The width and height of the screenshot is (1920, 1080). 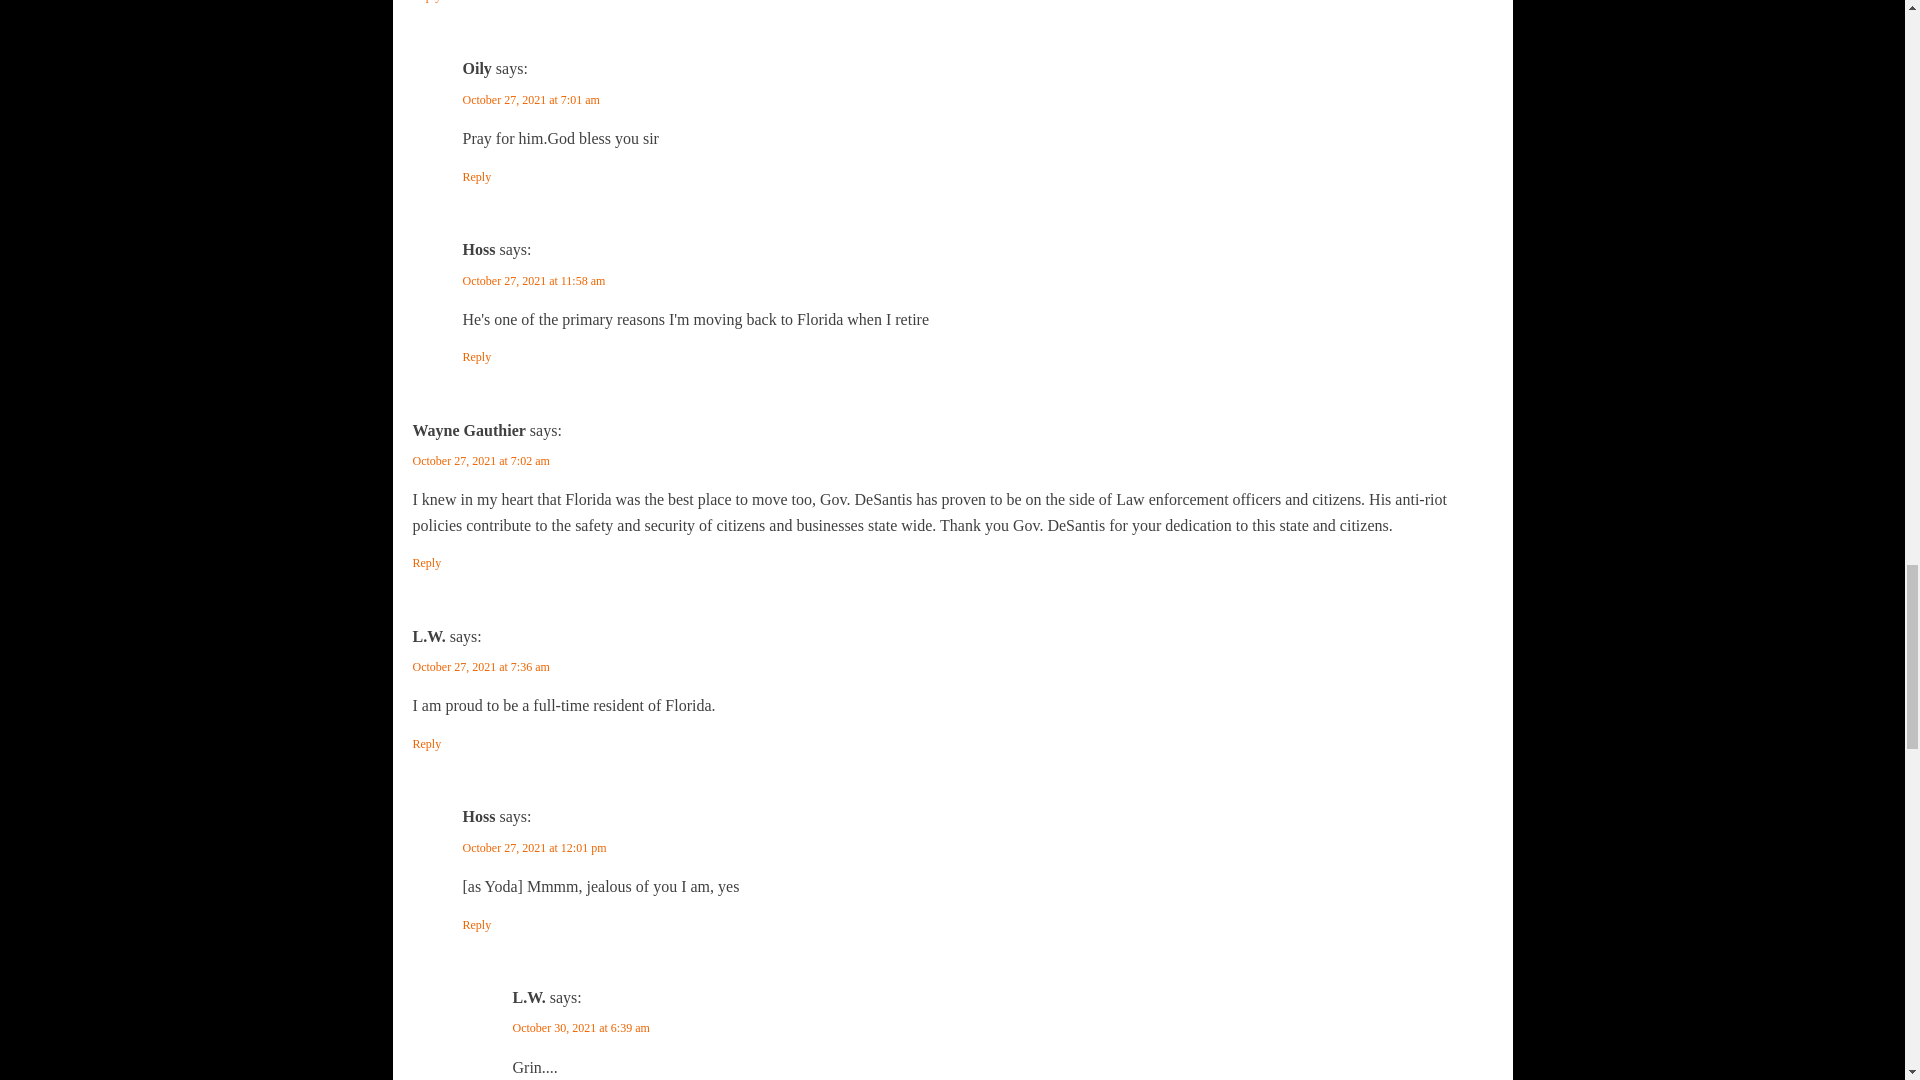 What do you see at coordinates (580, 1027) in the screenshot?
I see `October 30, 2021 at 6:39 am` at bounding box center [580, 1027].